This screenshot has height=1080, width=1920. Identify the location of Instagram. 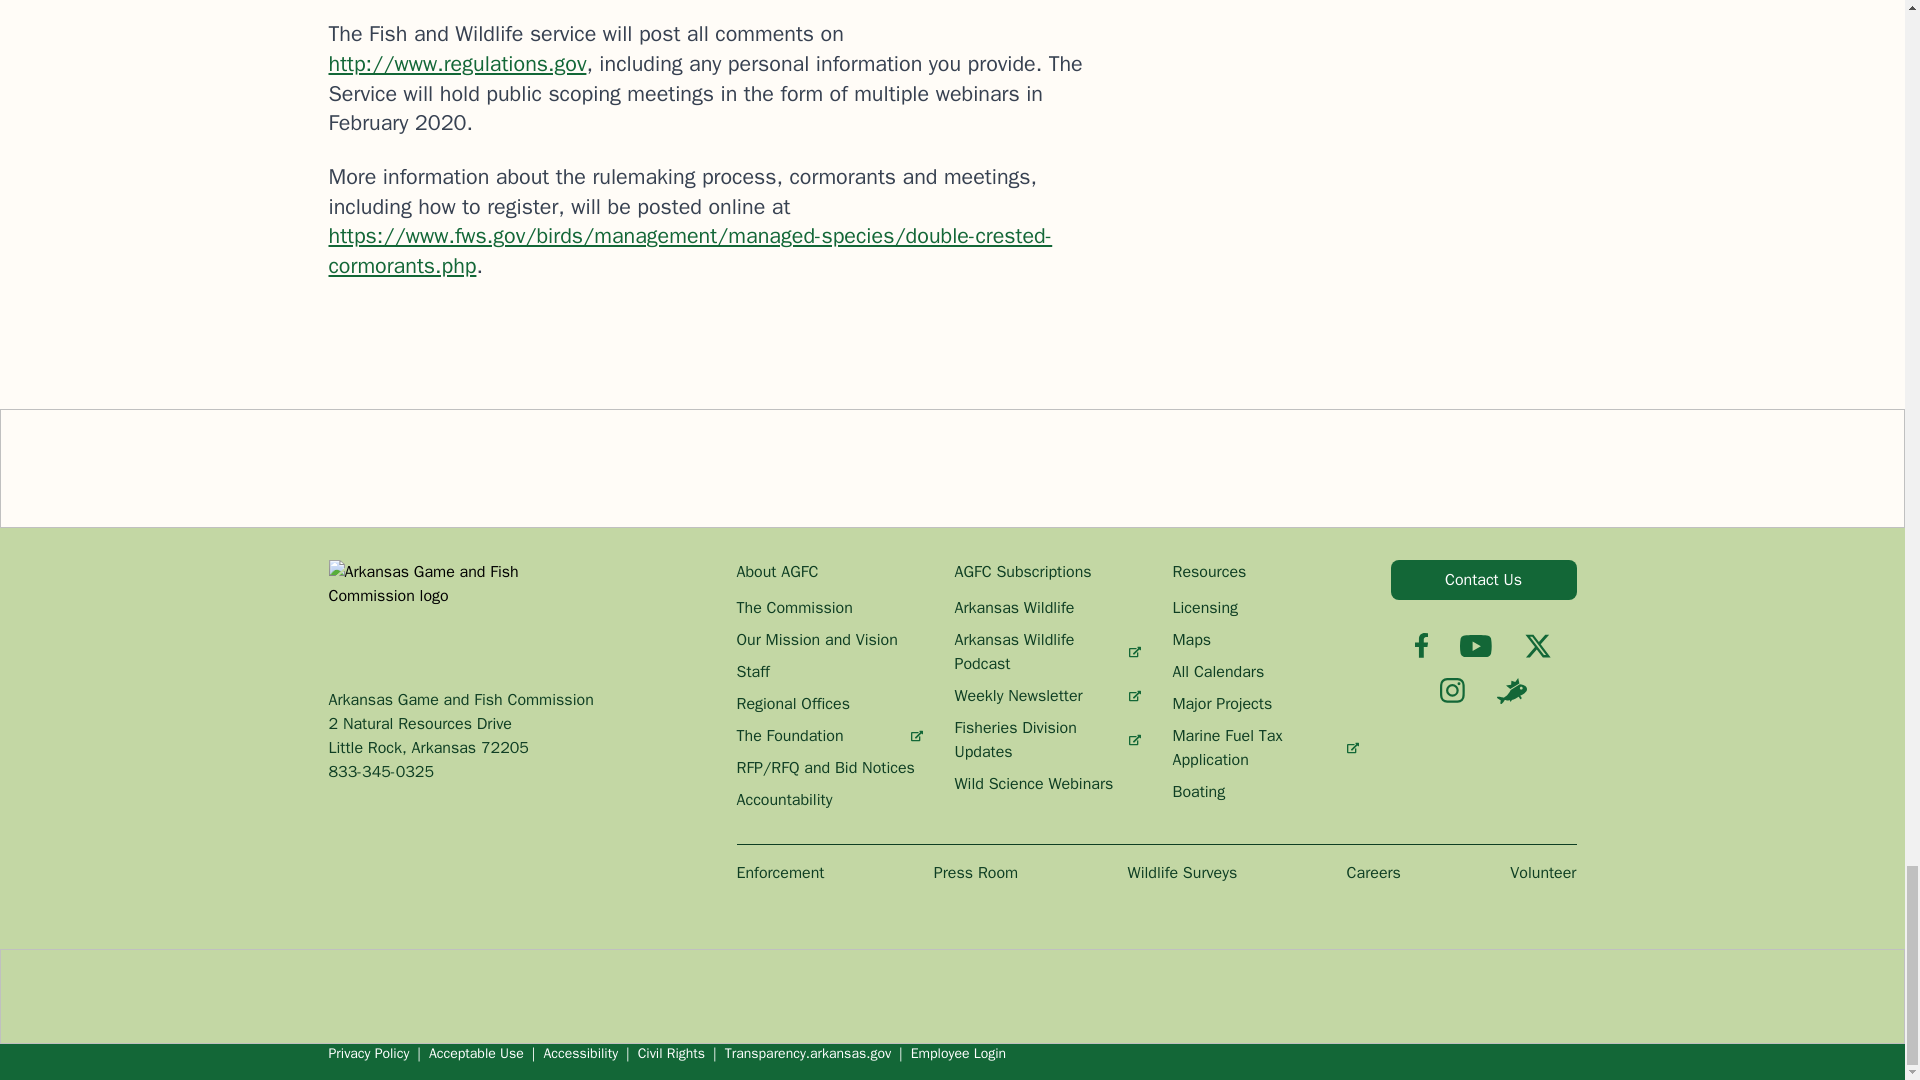
(1452, 690).